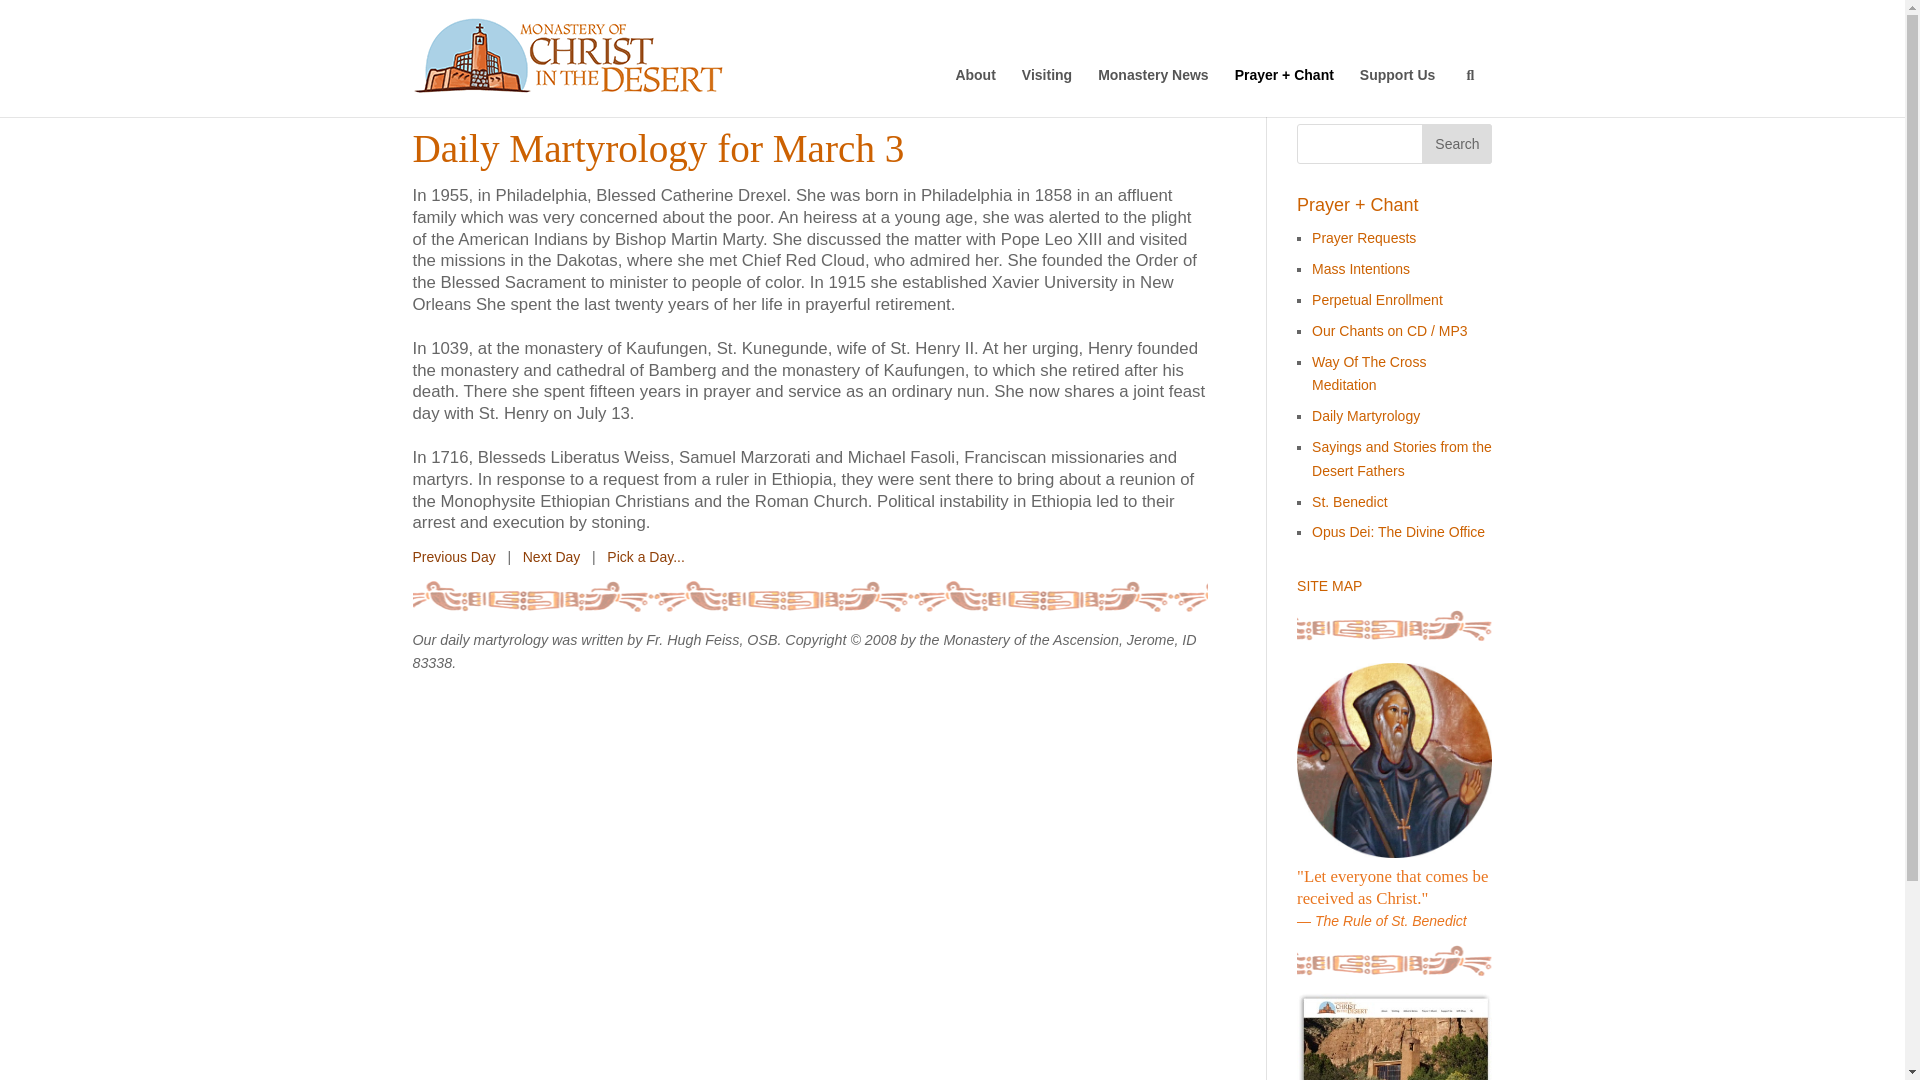 The height and width of the screenshot is (1080, 1920). What do you see at coordinates (1152, 83) in the screenshot?
I see `Monastery News` at bounding box center [1152, 83].